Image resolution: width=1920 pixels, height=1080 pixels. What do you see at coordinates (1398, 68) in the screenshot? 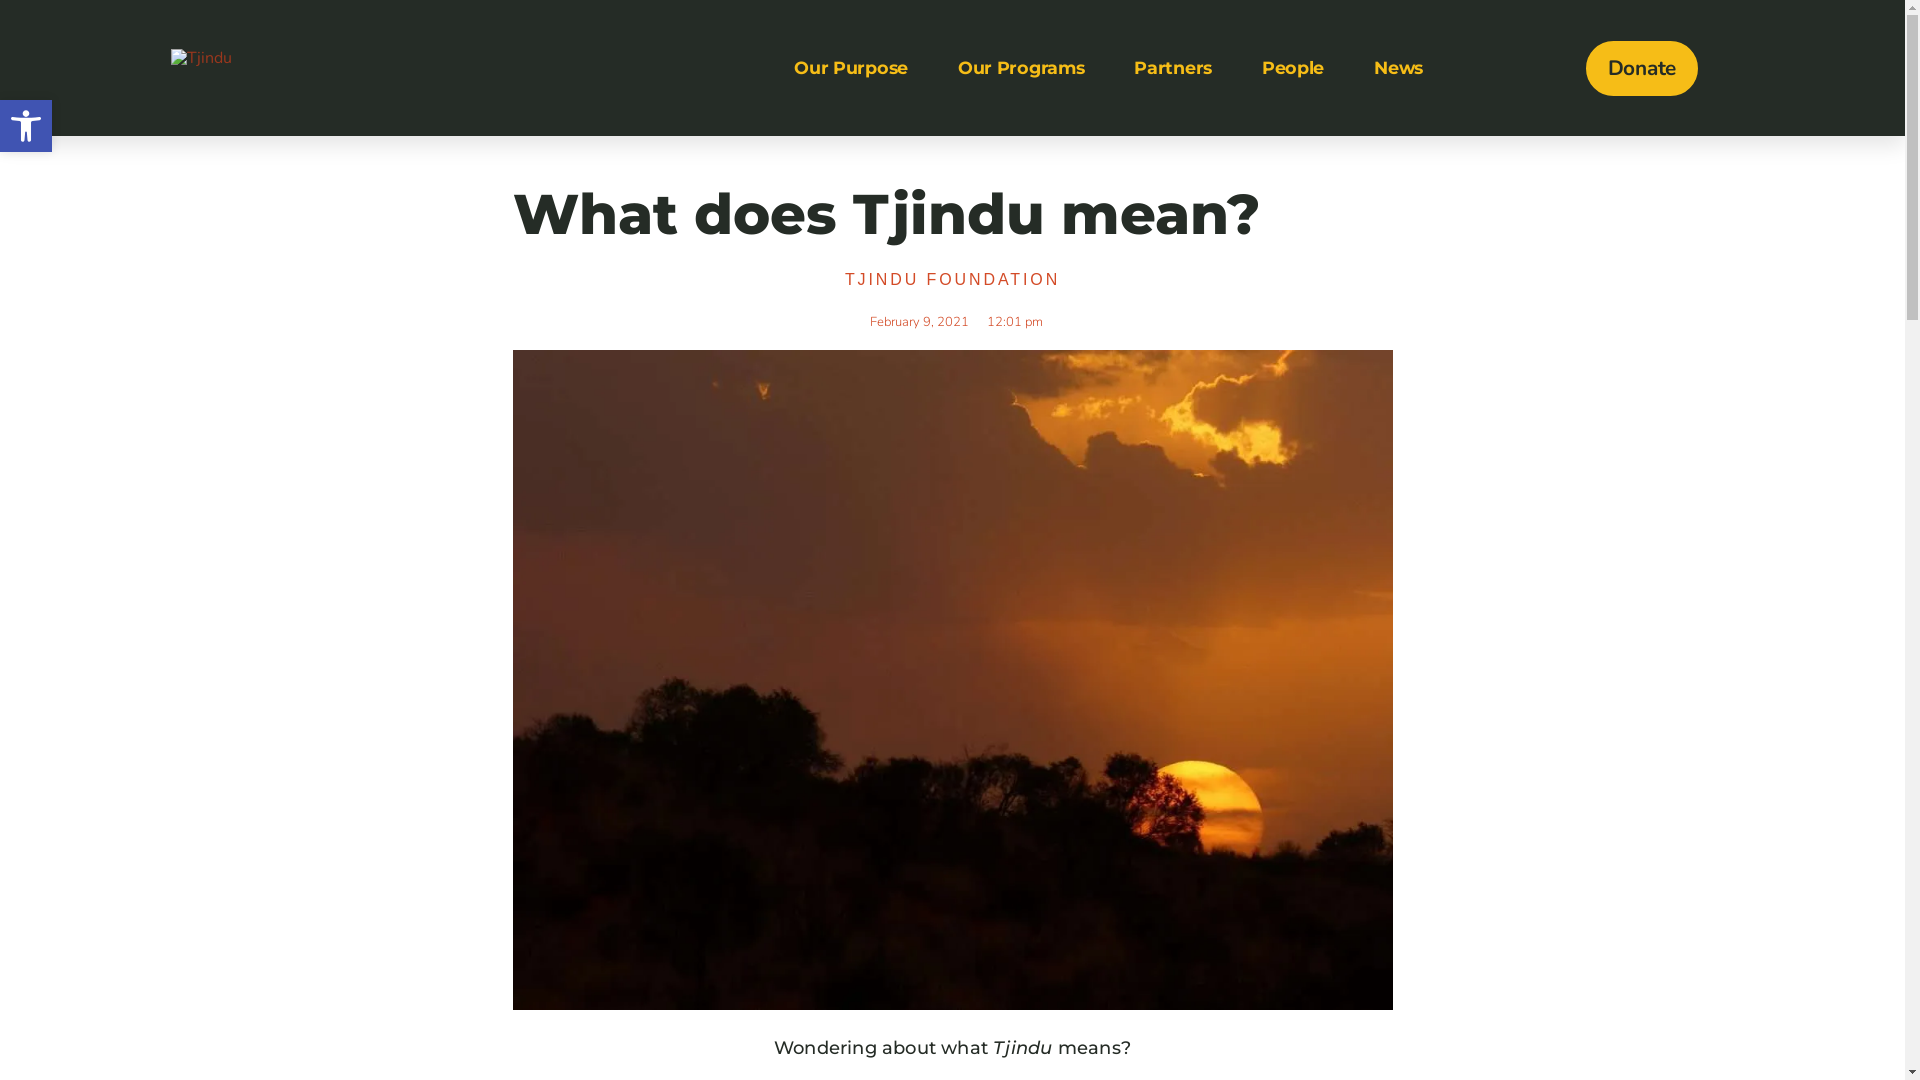
I see `News` at bounding box center [1398, 68].